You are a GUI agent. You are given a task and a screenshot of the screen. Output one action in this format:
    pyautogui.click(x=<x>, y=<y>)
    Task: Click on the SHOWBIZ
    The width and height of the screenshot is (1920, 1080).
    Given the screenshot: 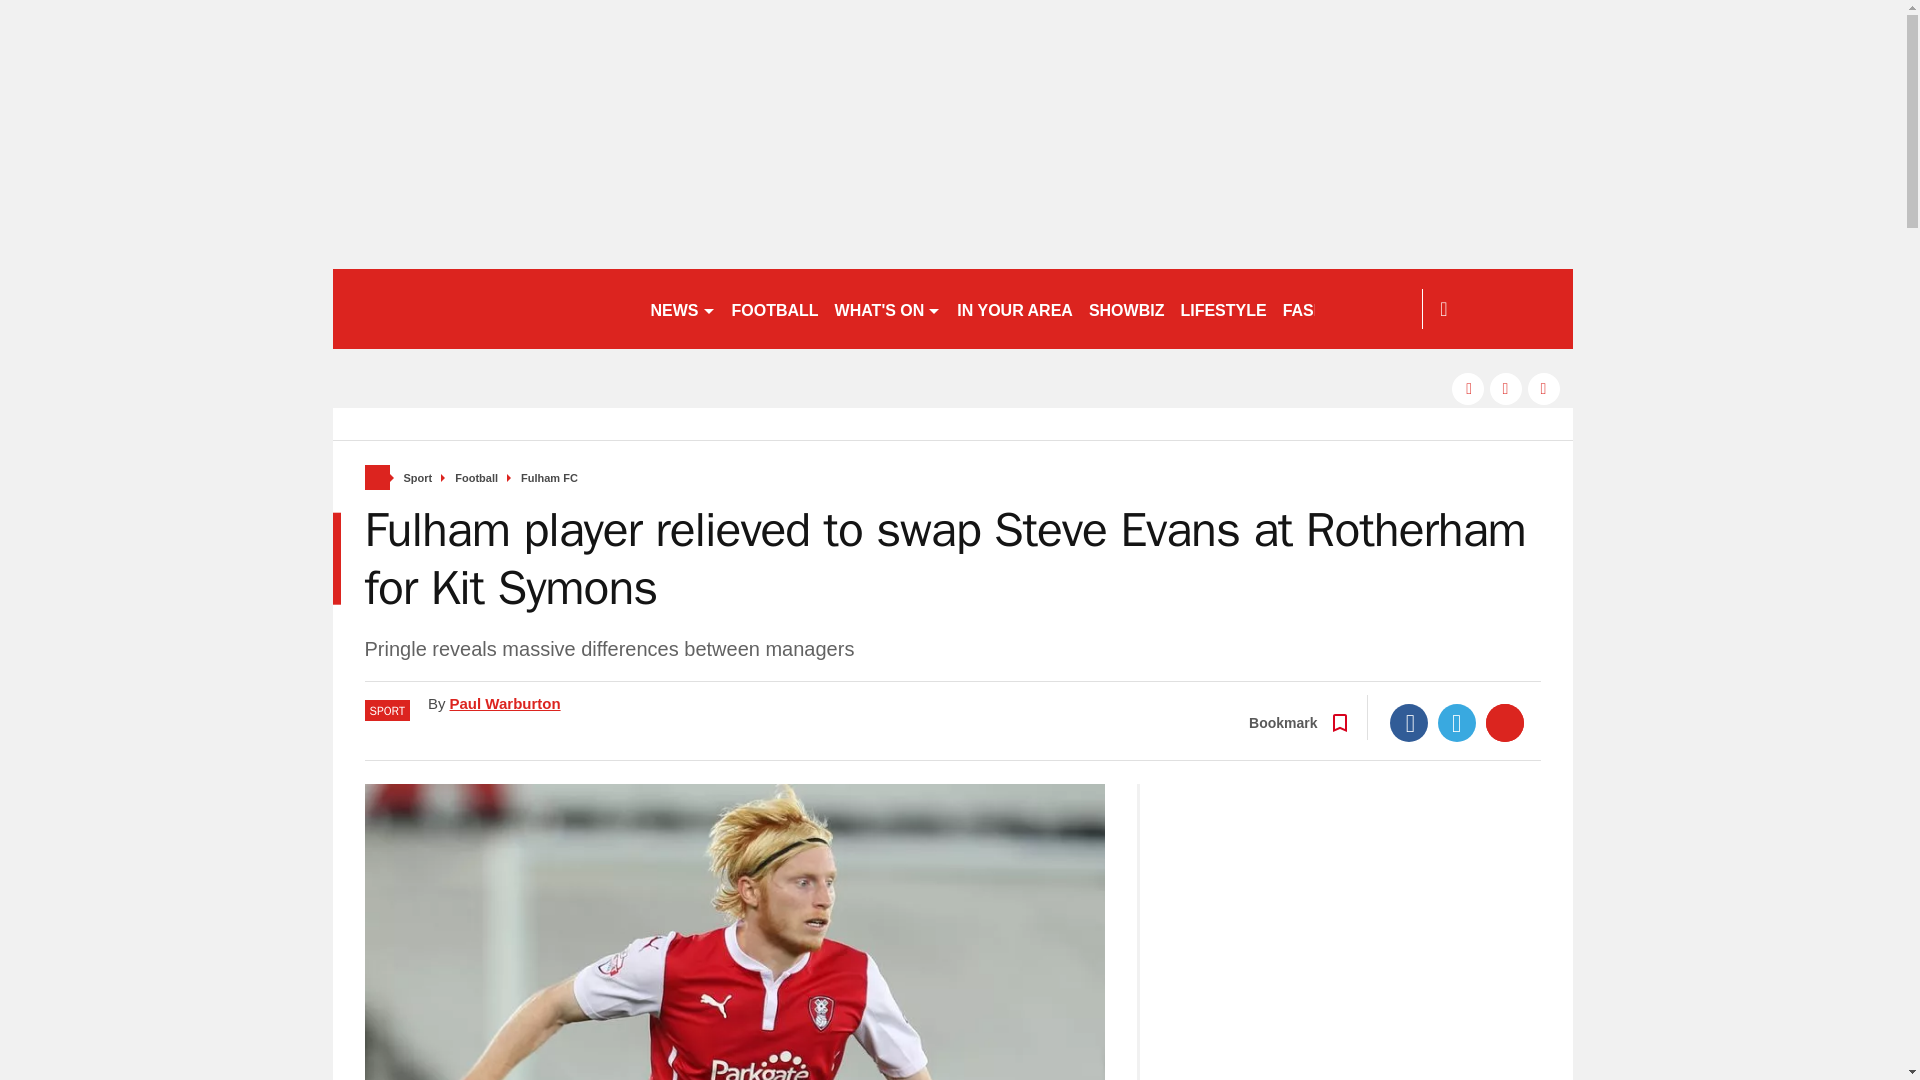 What is the action you would take?
    pyautogui.click(x=1126, y=308)
    